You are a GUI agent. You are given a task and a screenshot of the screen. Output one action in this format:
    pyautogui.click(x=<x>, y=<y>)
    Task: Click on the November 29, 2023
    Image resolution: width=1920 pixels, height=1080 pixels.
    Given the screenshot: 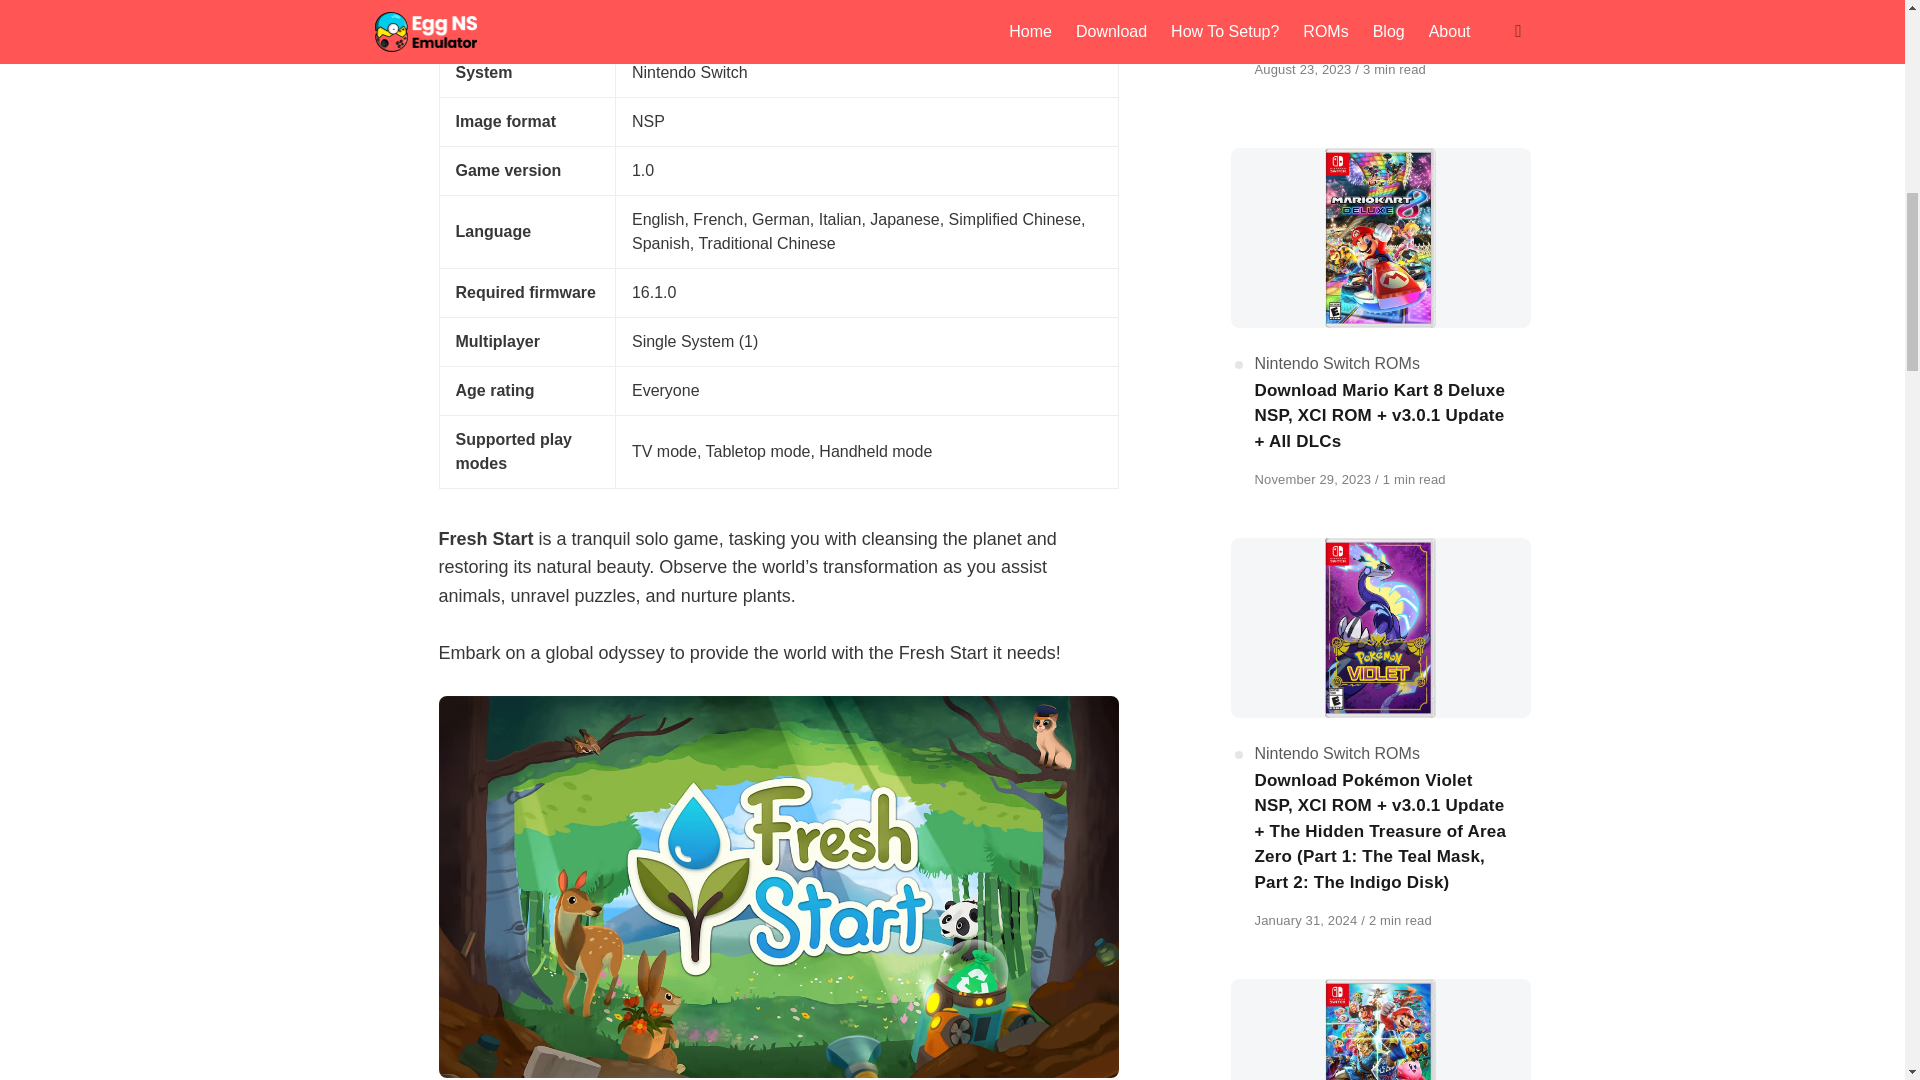 What is the action you would take?
    pyautogui.click(x=1314, y=479)
    